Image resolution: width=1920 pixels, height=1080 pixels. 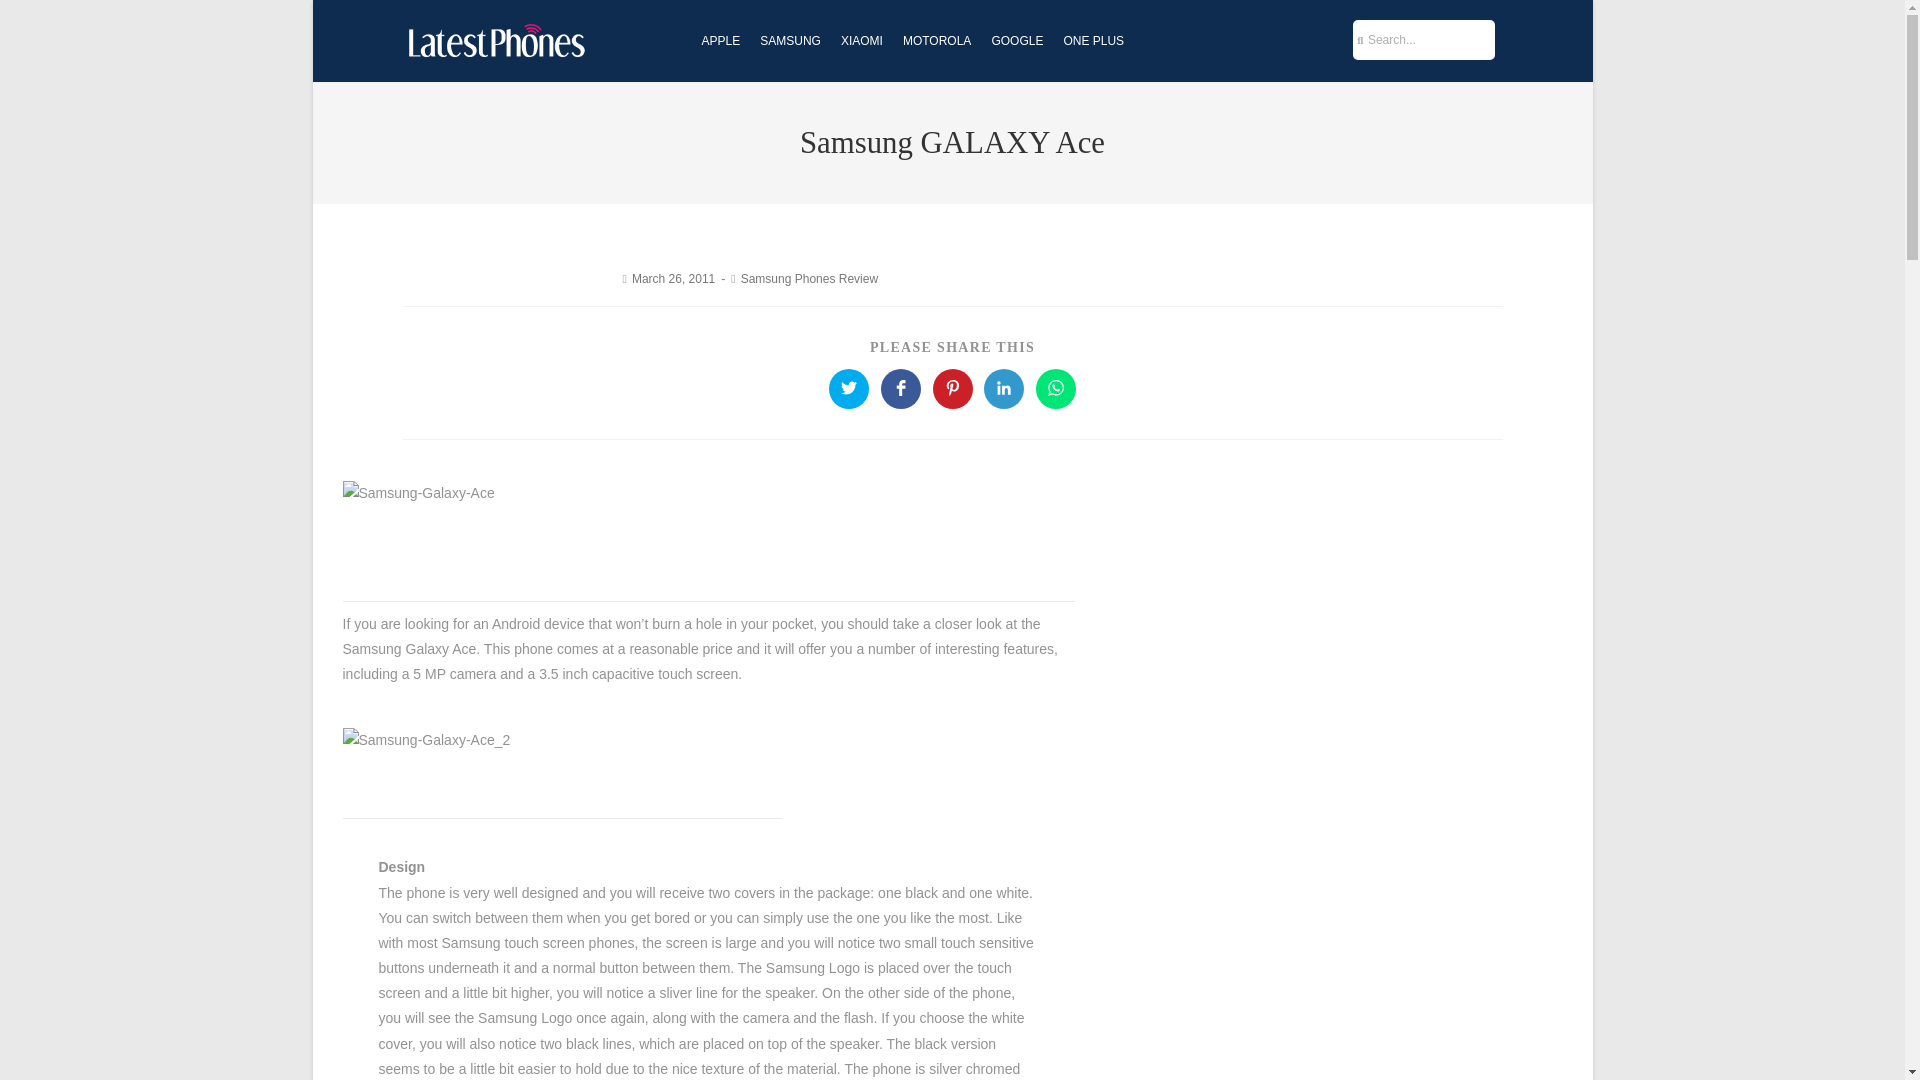 What do you see at coordinates (1003, 389) in the screenshot?
I see `Share on LinkedIn` at bounding box center [1003, 389].